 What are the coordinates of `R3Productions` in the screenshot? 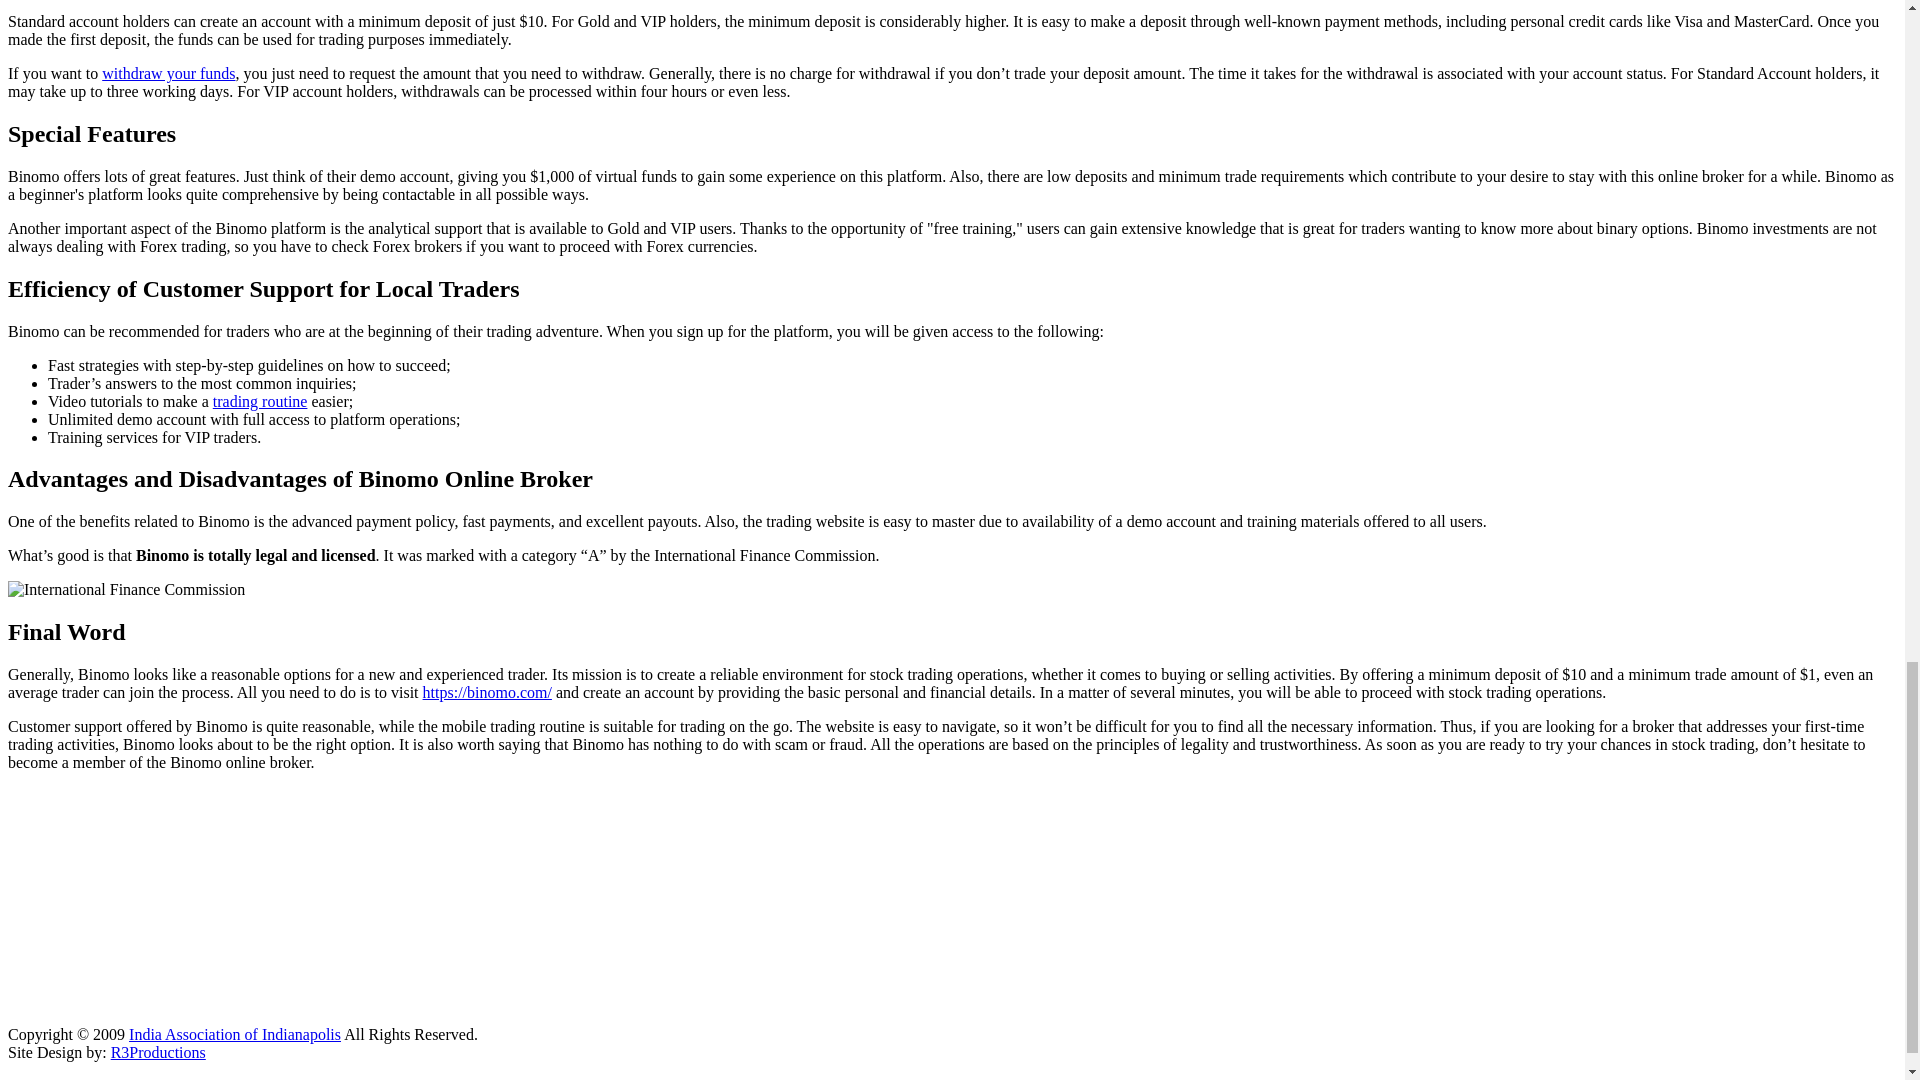 It's located at (158, 1052).